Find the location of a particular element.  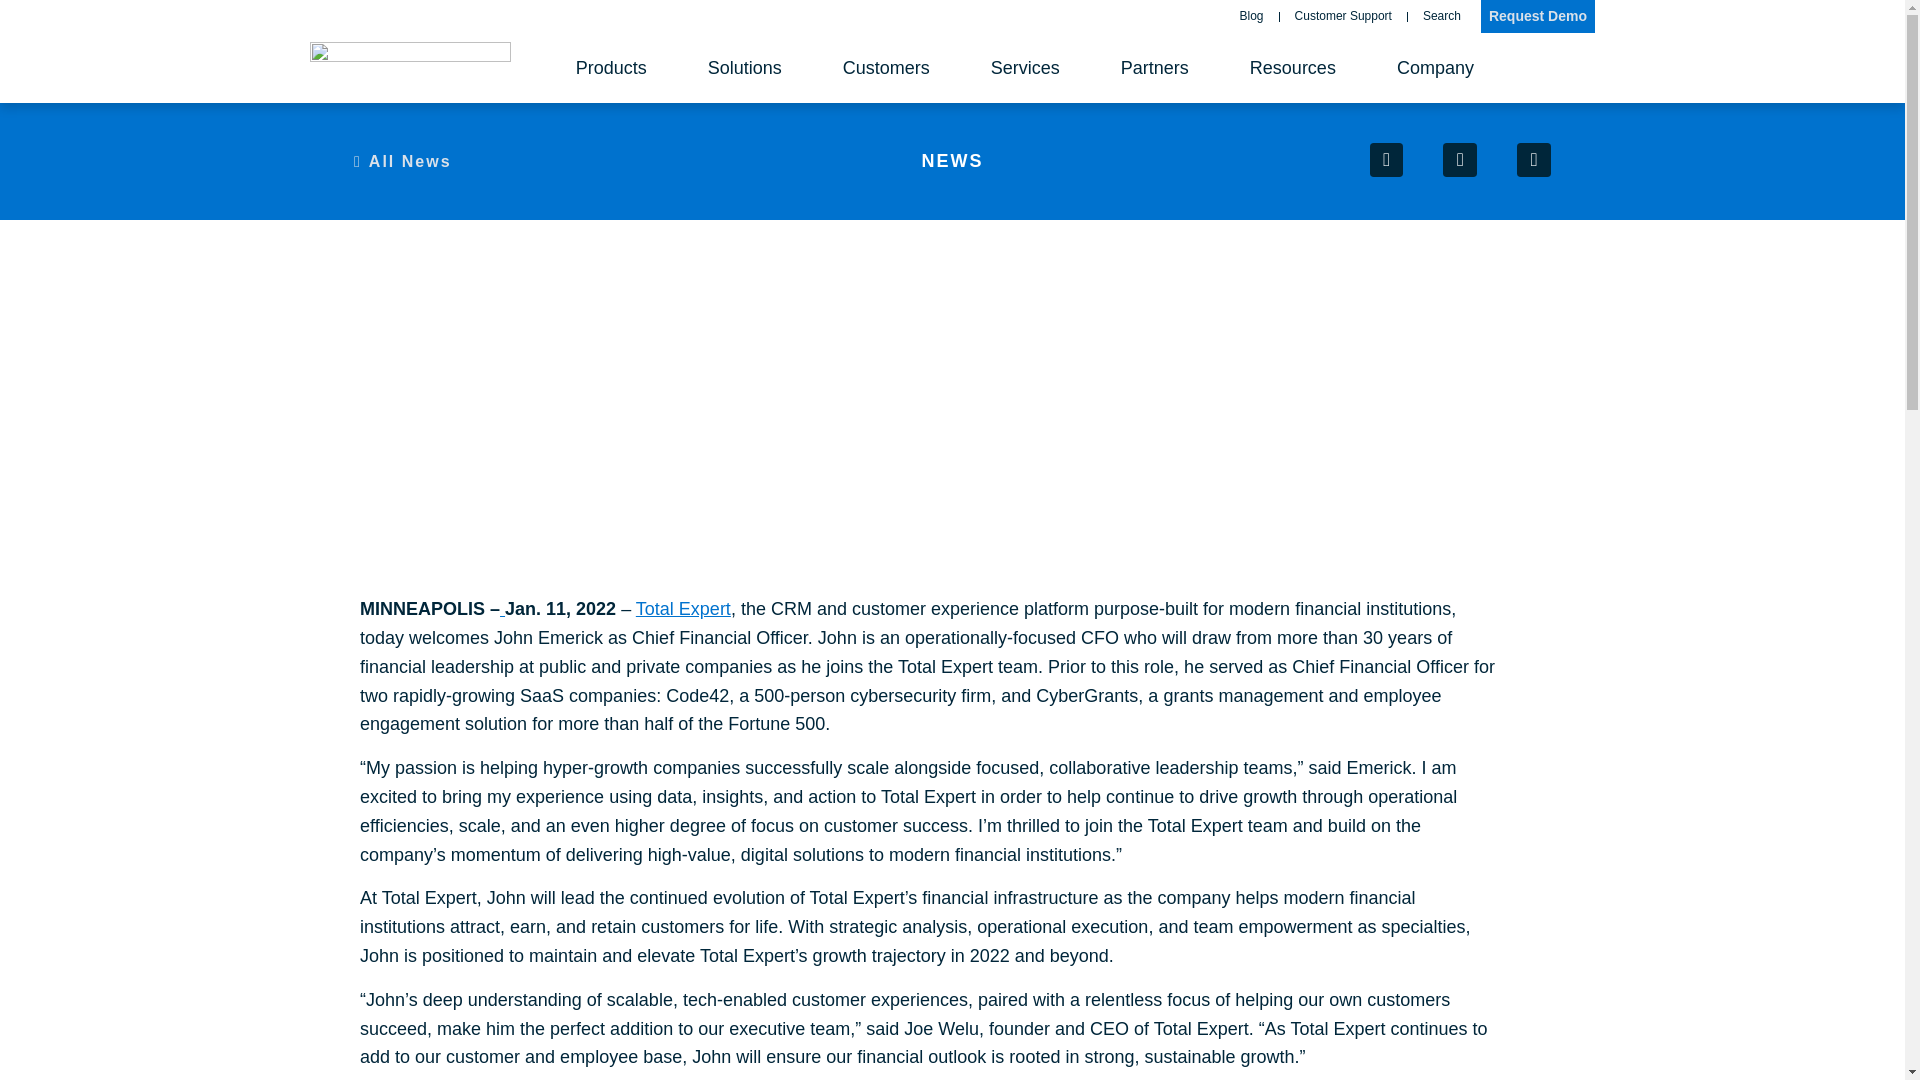

Blog is located at coordinates (1252, 16).